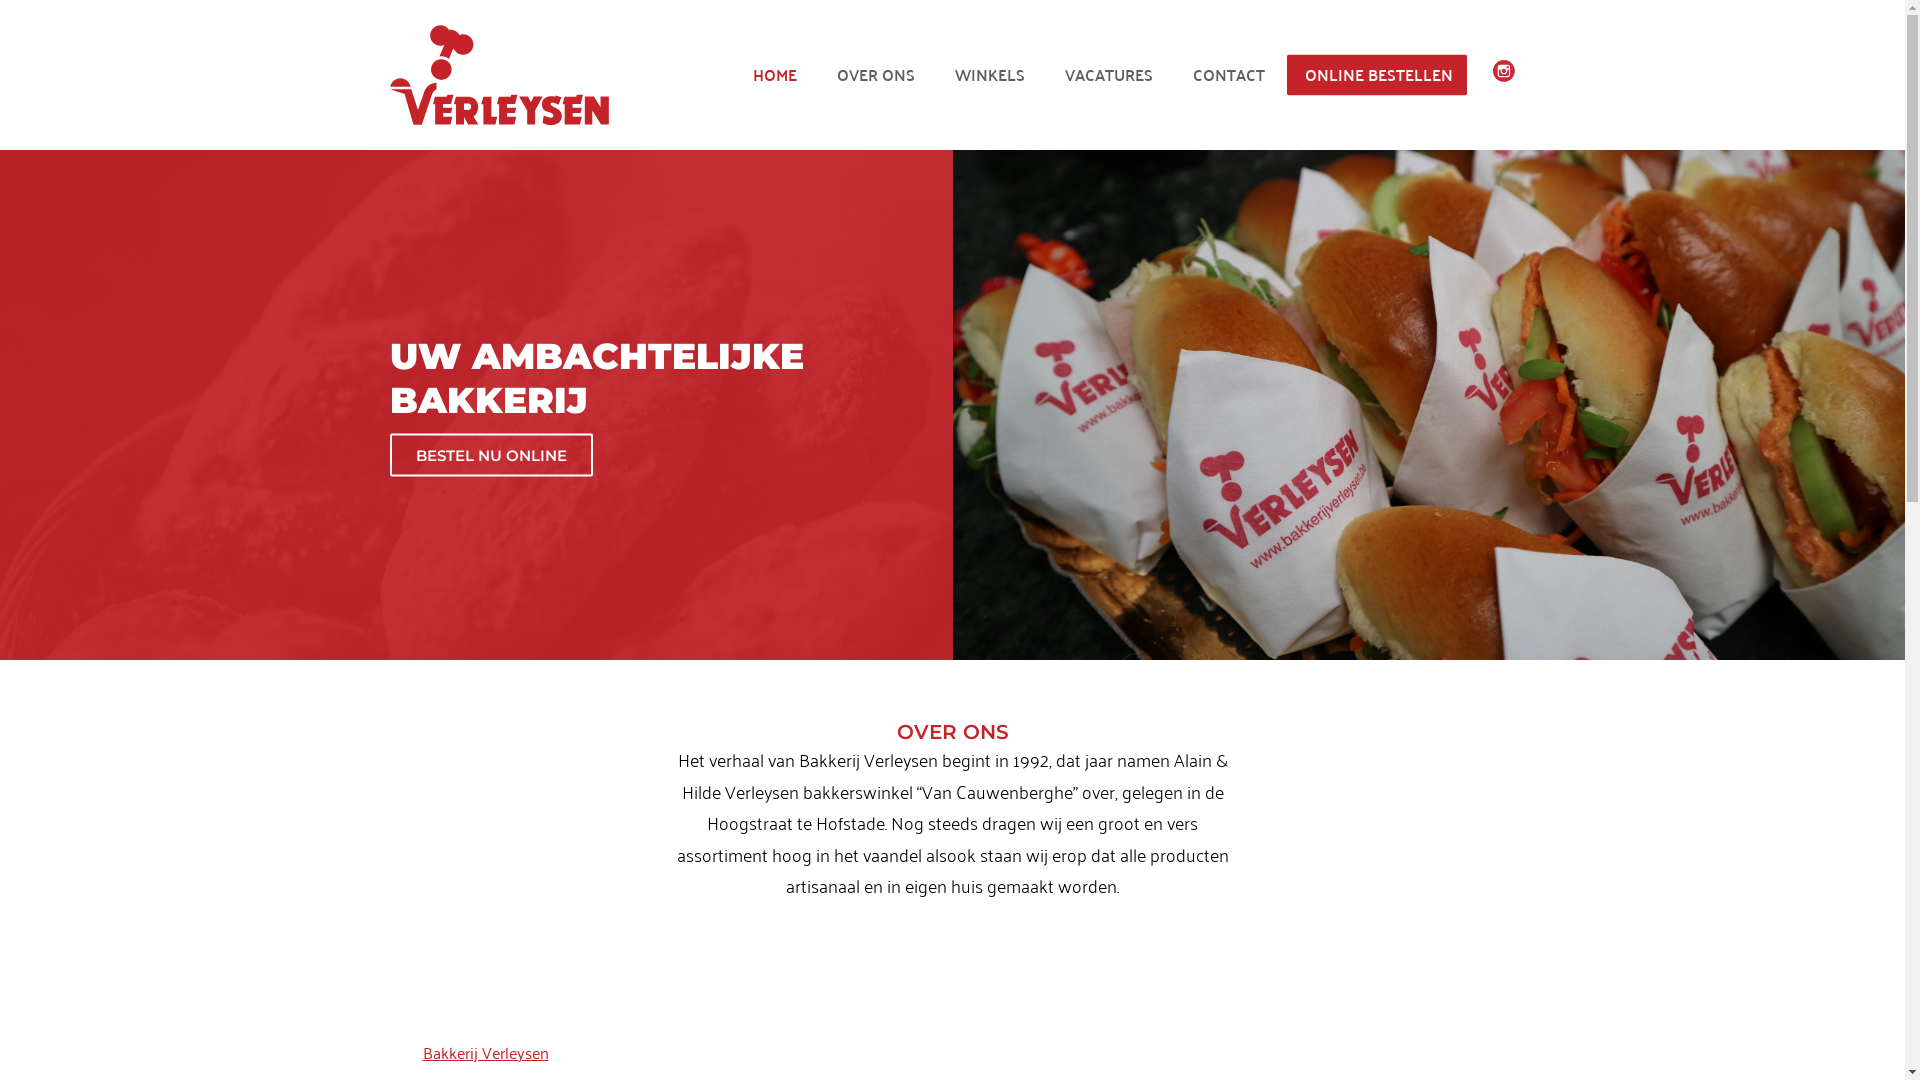  What do you see at coordinates (1379, 74) in the screenshot?
I see `ONLINE BESTELLEN` at bounding box center [1379, 74].